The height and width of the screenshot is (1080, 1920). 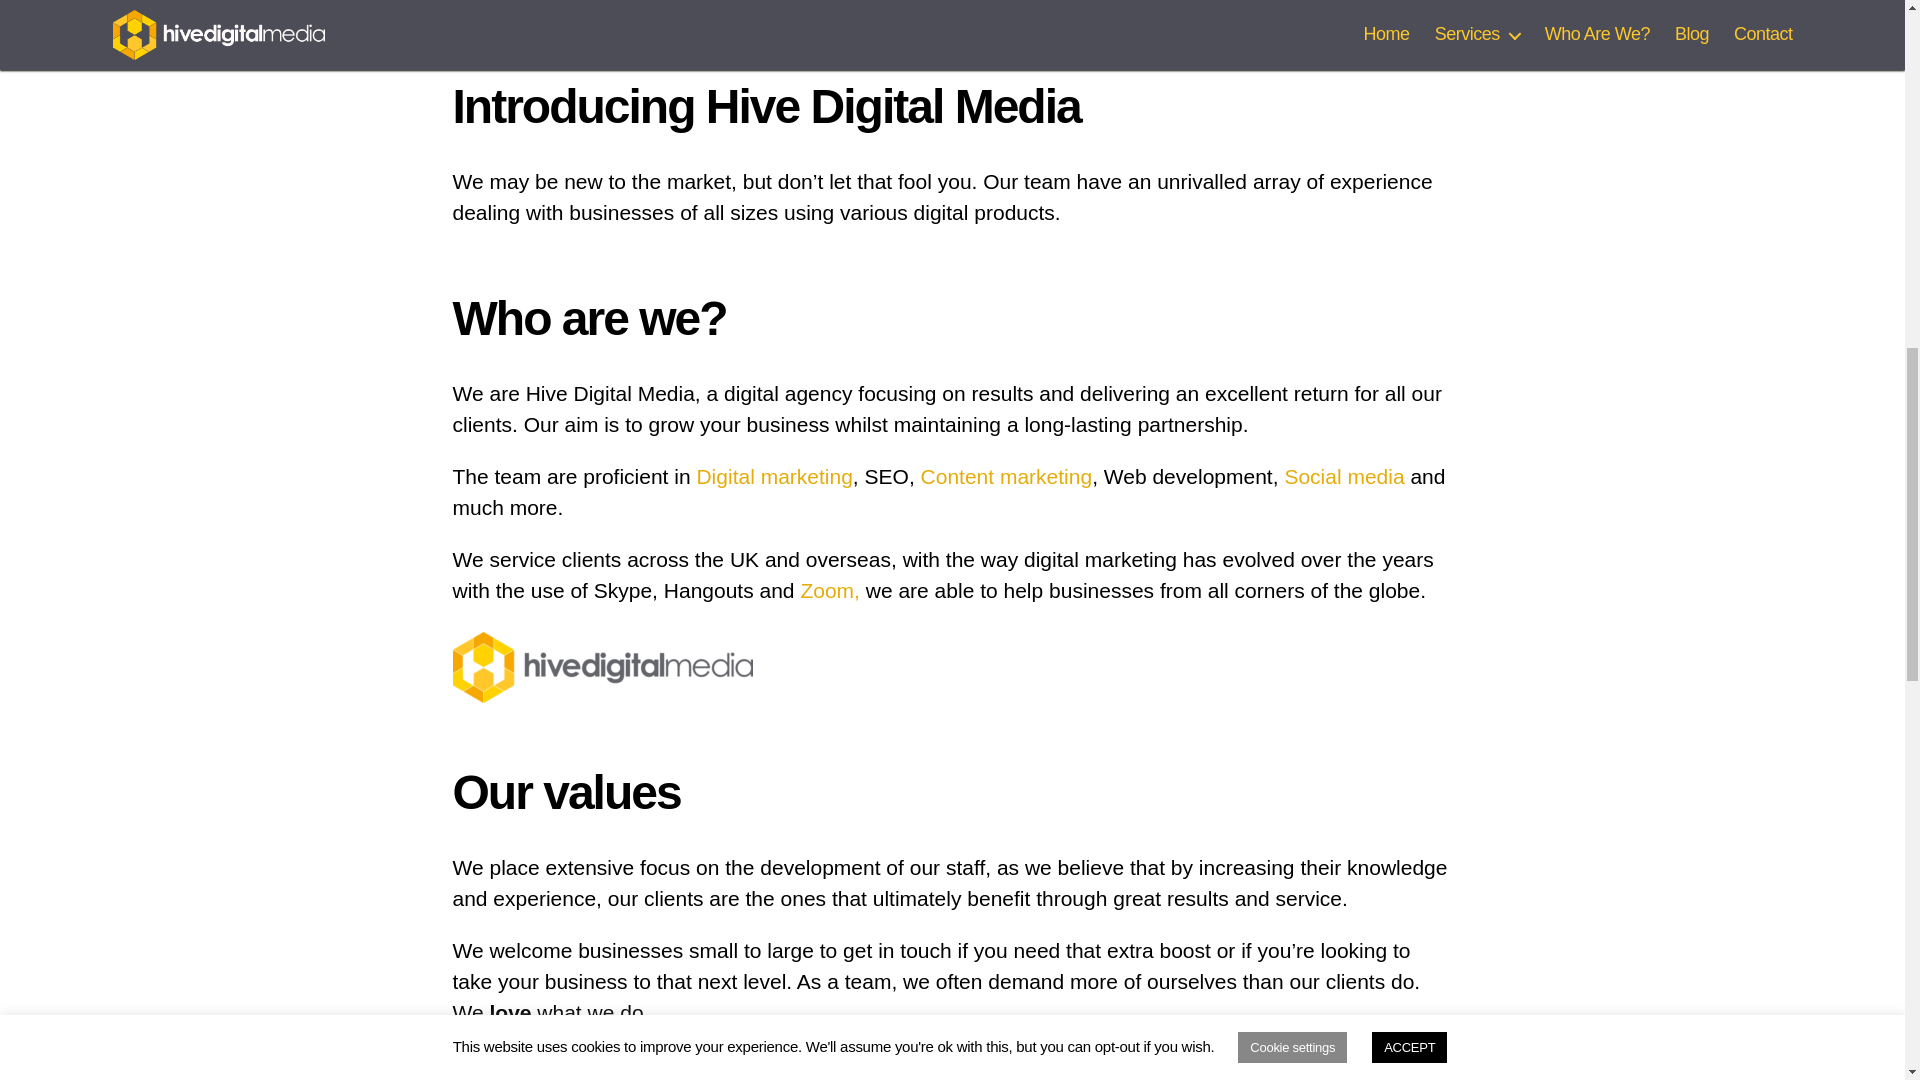 What do you see at coordinates (1006, 476) in the screenshot?
I see `Content marketing` at bounding box center [1006, 476].